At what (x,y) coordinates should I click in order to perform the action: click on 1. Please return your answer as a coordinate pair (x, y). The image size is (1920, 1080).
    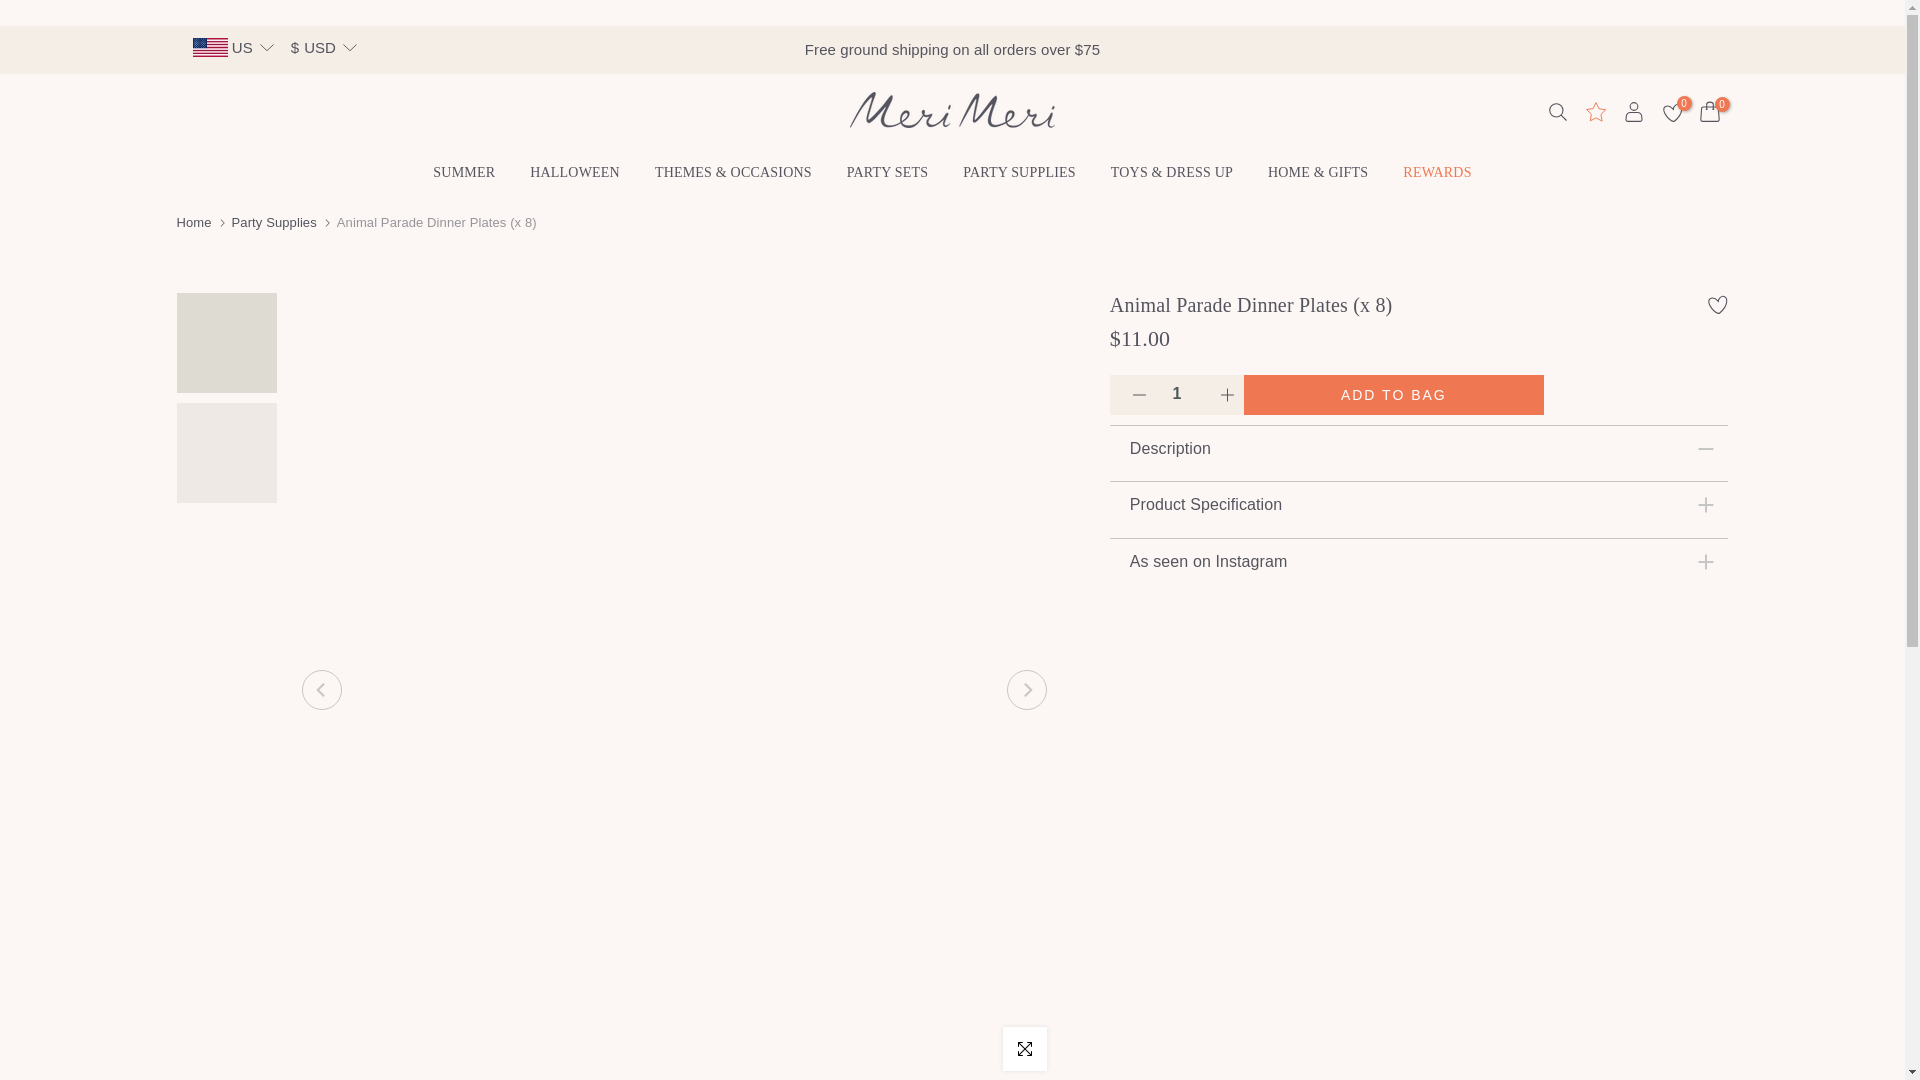
    Looking at the image, I should click on (1176, 393).